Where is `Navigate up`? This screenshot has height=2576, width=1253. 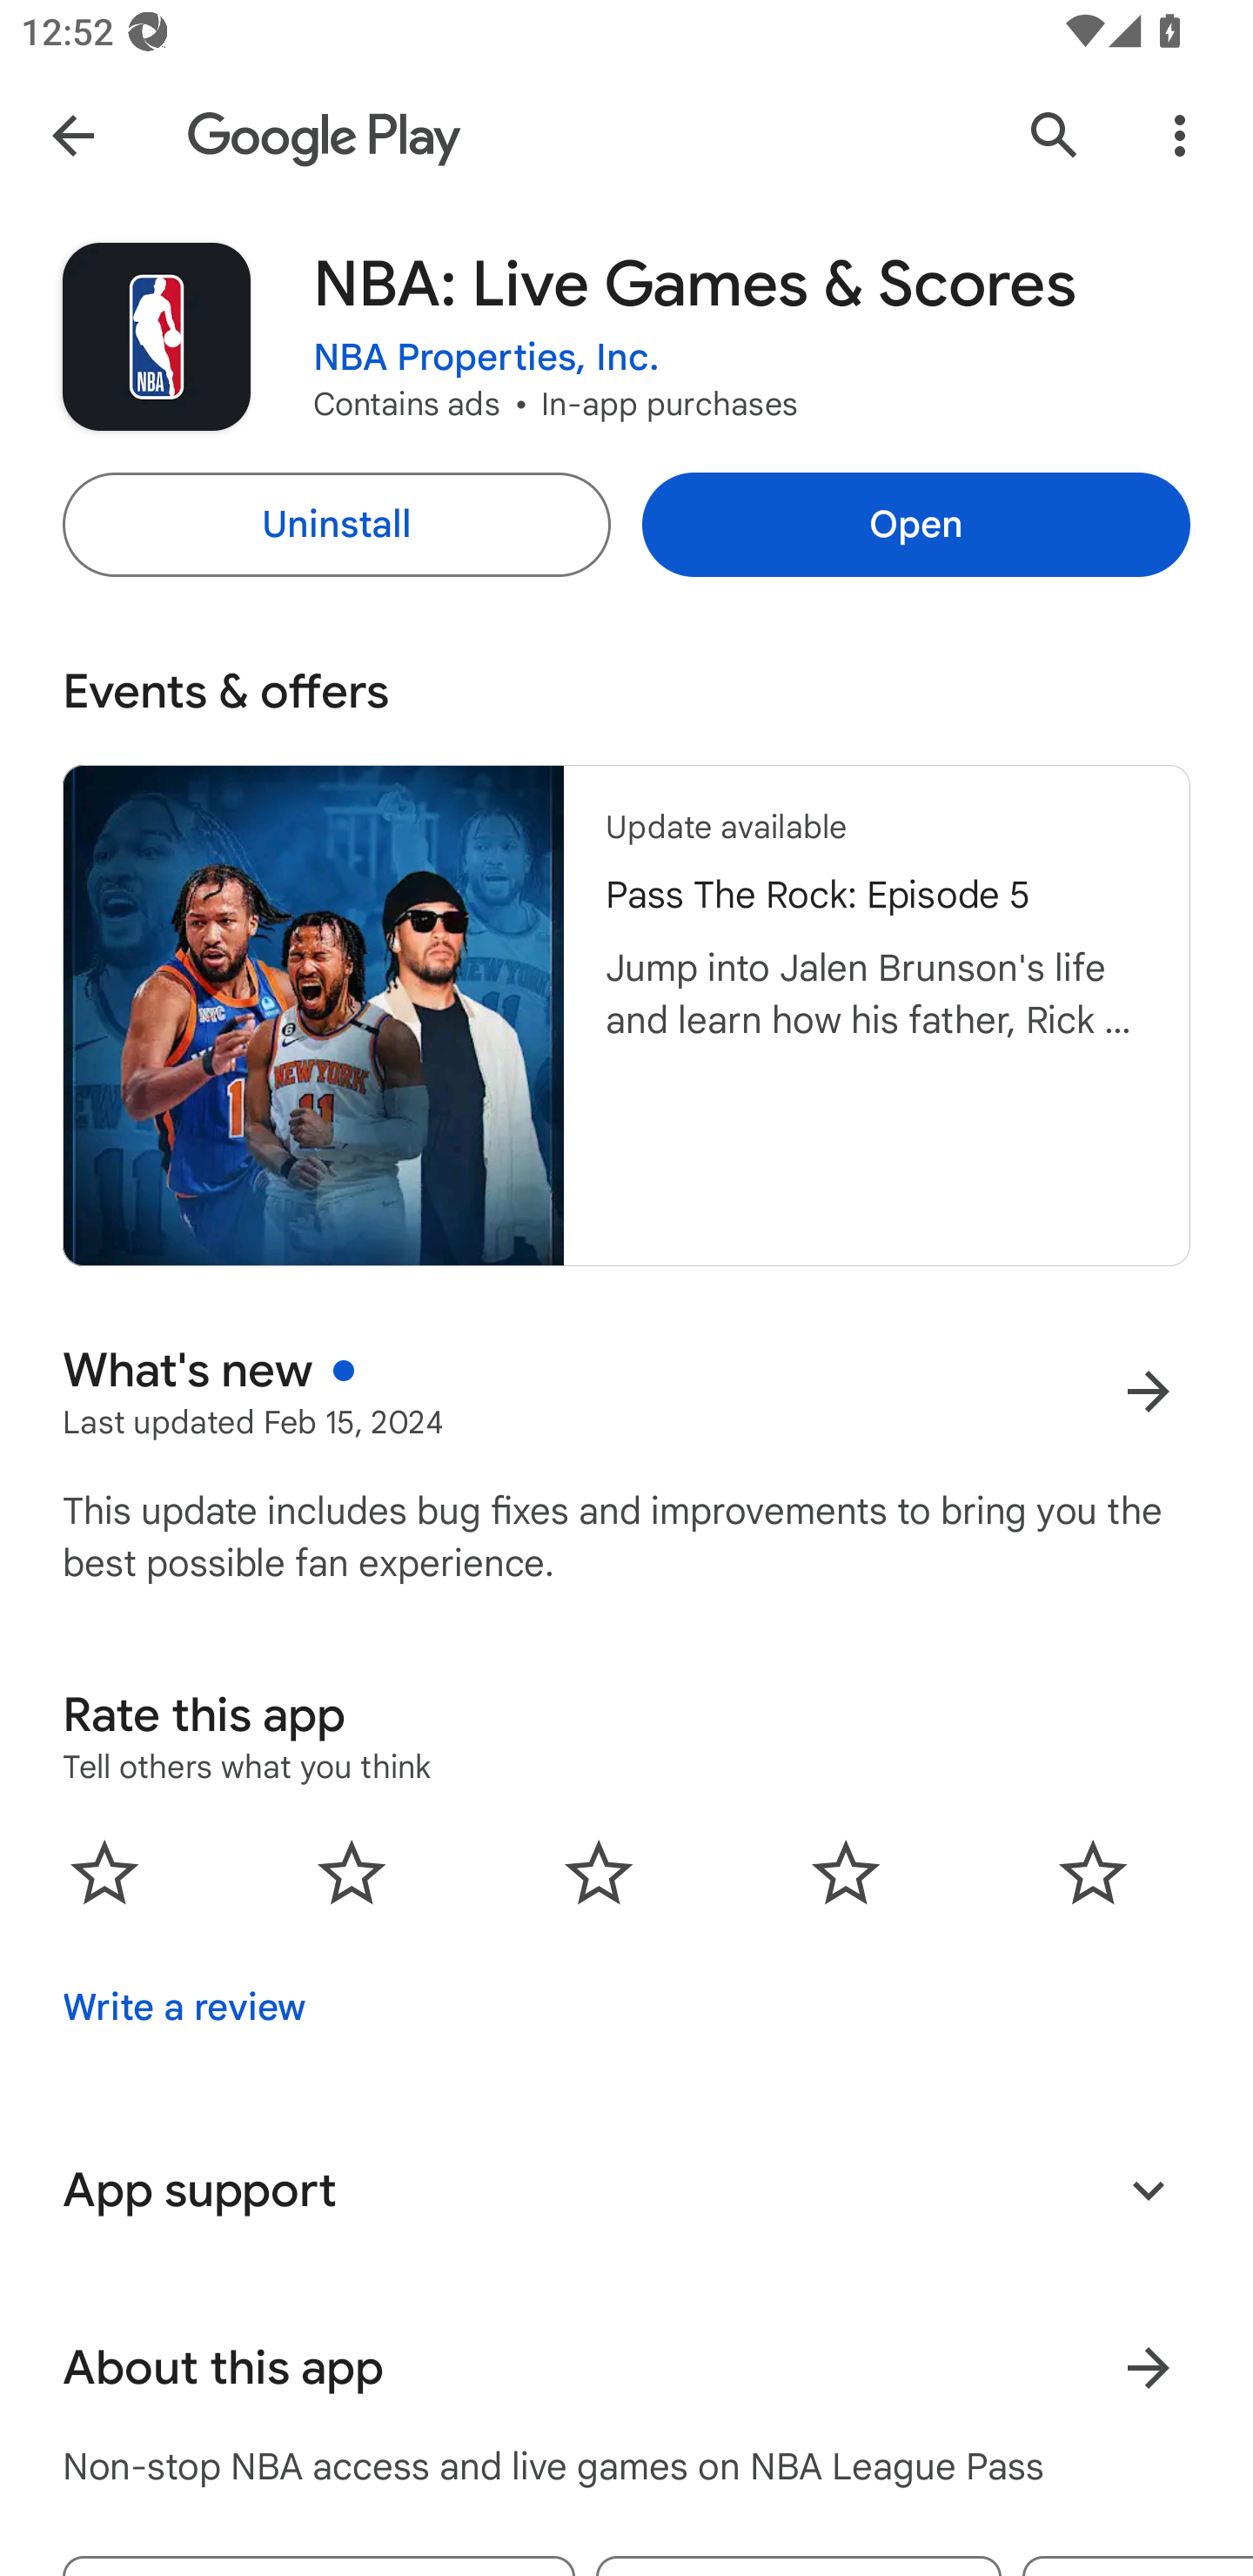 Navigate up is located at coordinates (72, 134).